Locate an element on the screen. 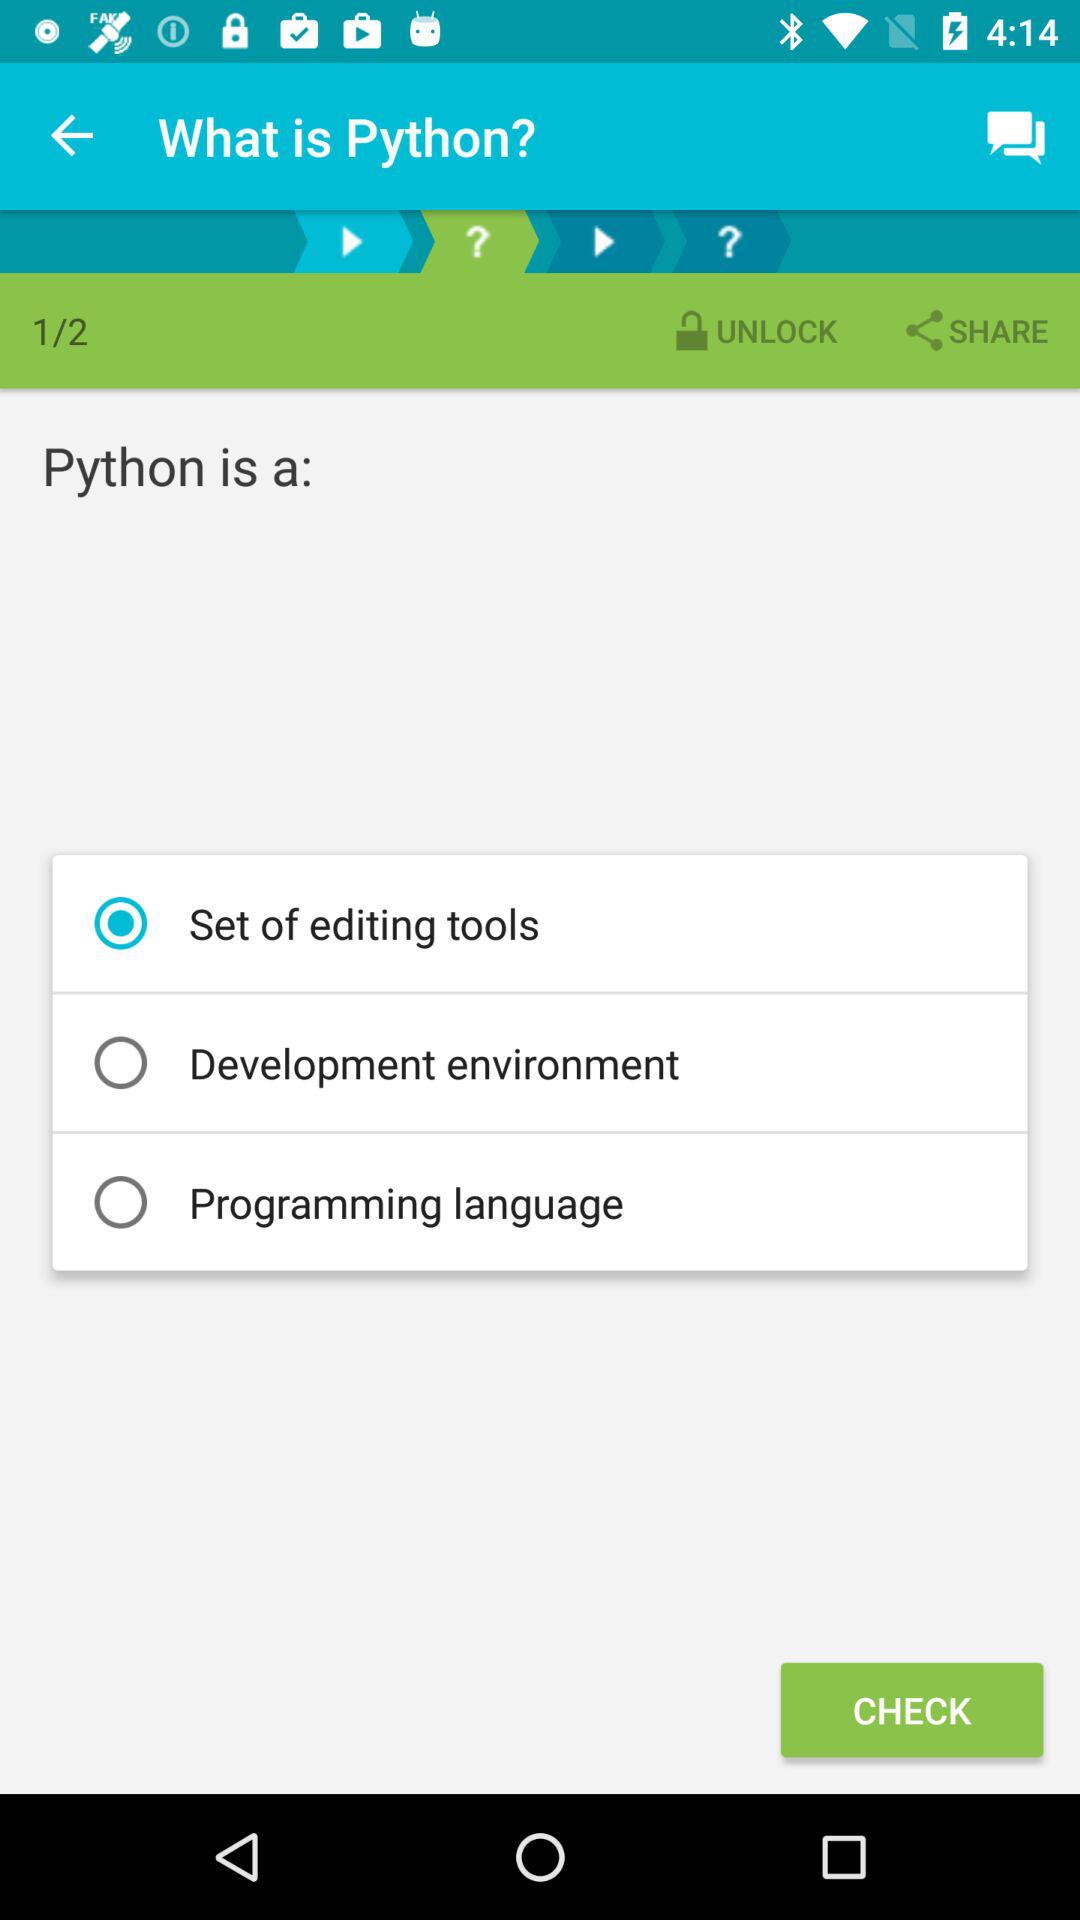 This screenshot has height=1920, width=1080. press icon to the right of the unlock icon is located at coordinates (974, 330).